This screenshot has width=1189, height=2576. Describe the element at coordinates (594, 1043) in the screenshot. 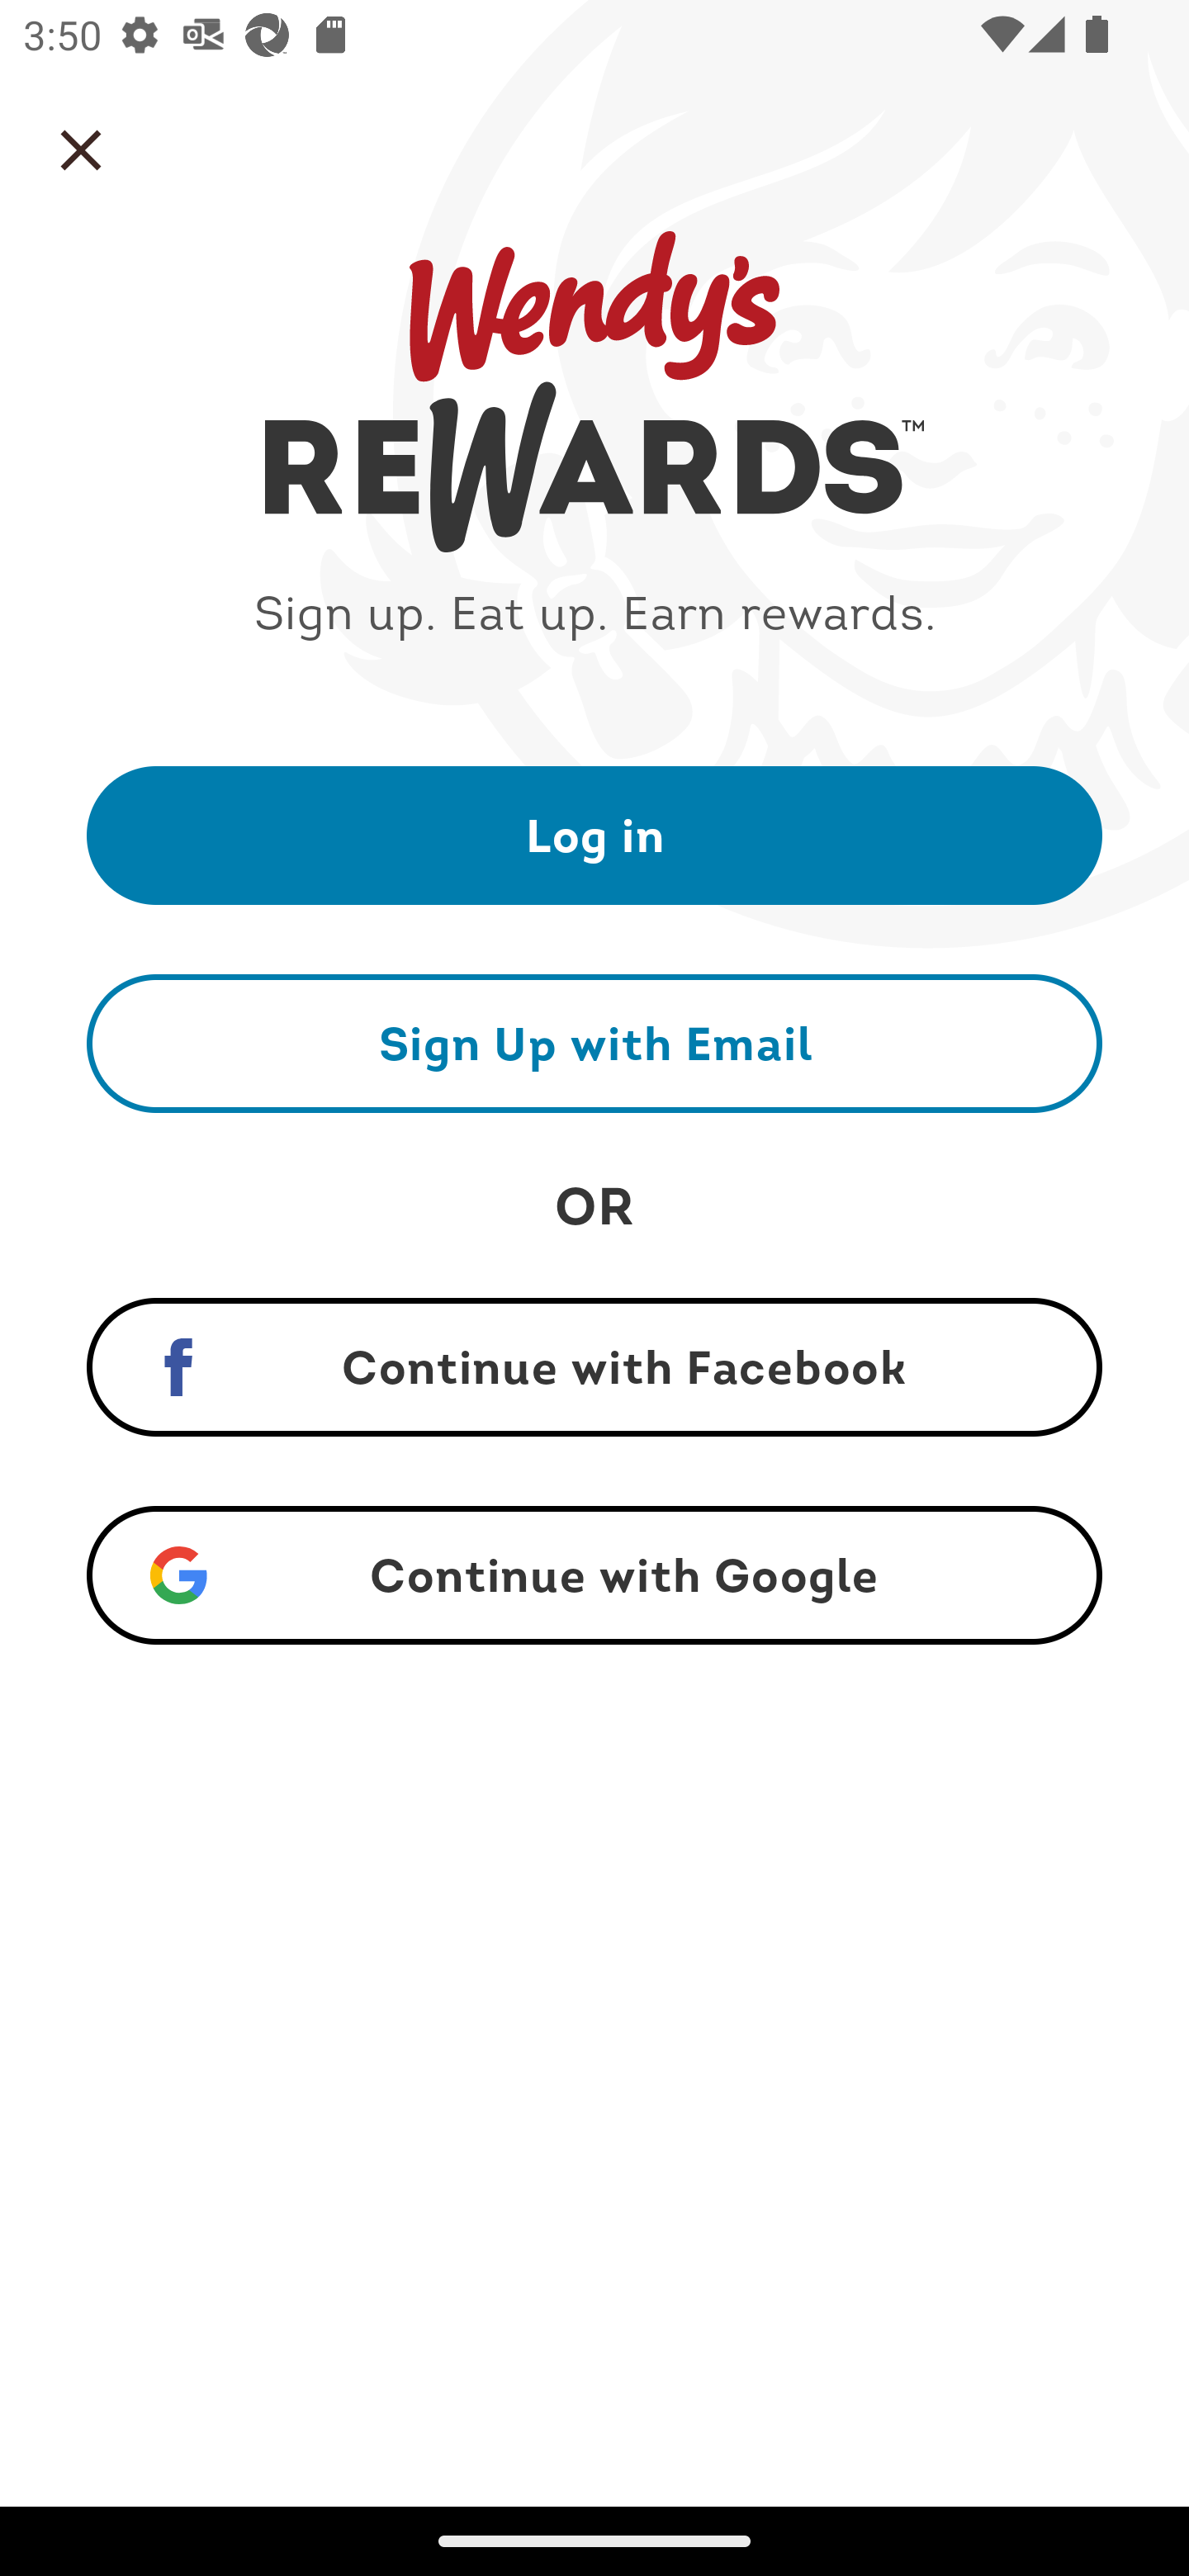

I see `Sign Up with Email` at that location.